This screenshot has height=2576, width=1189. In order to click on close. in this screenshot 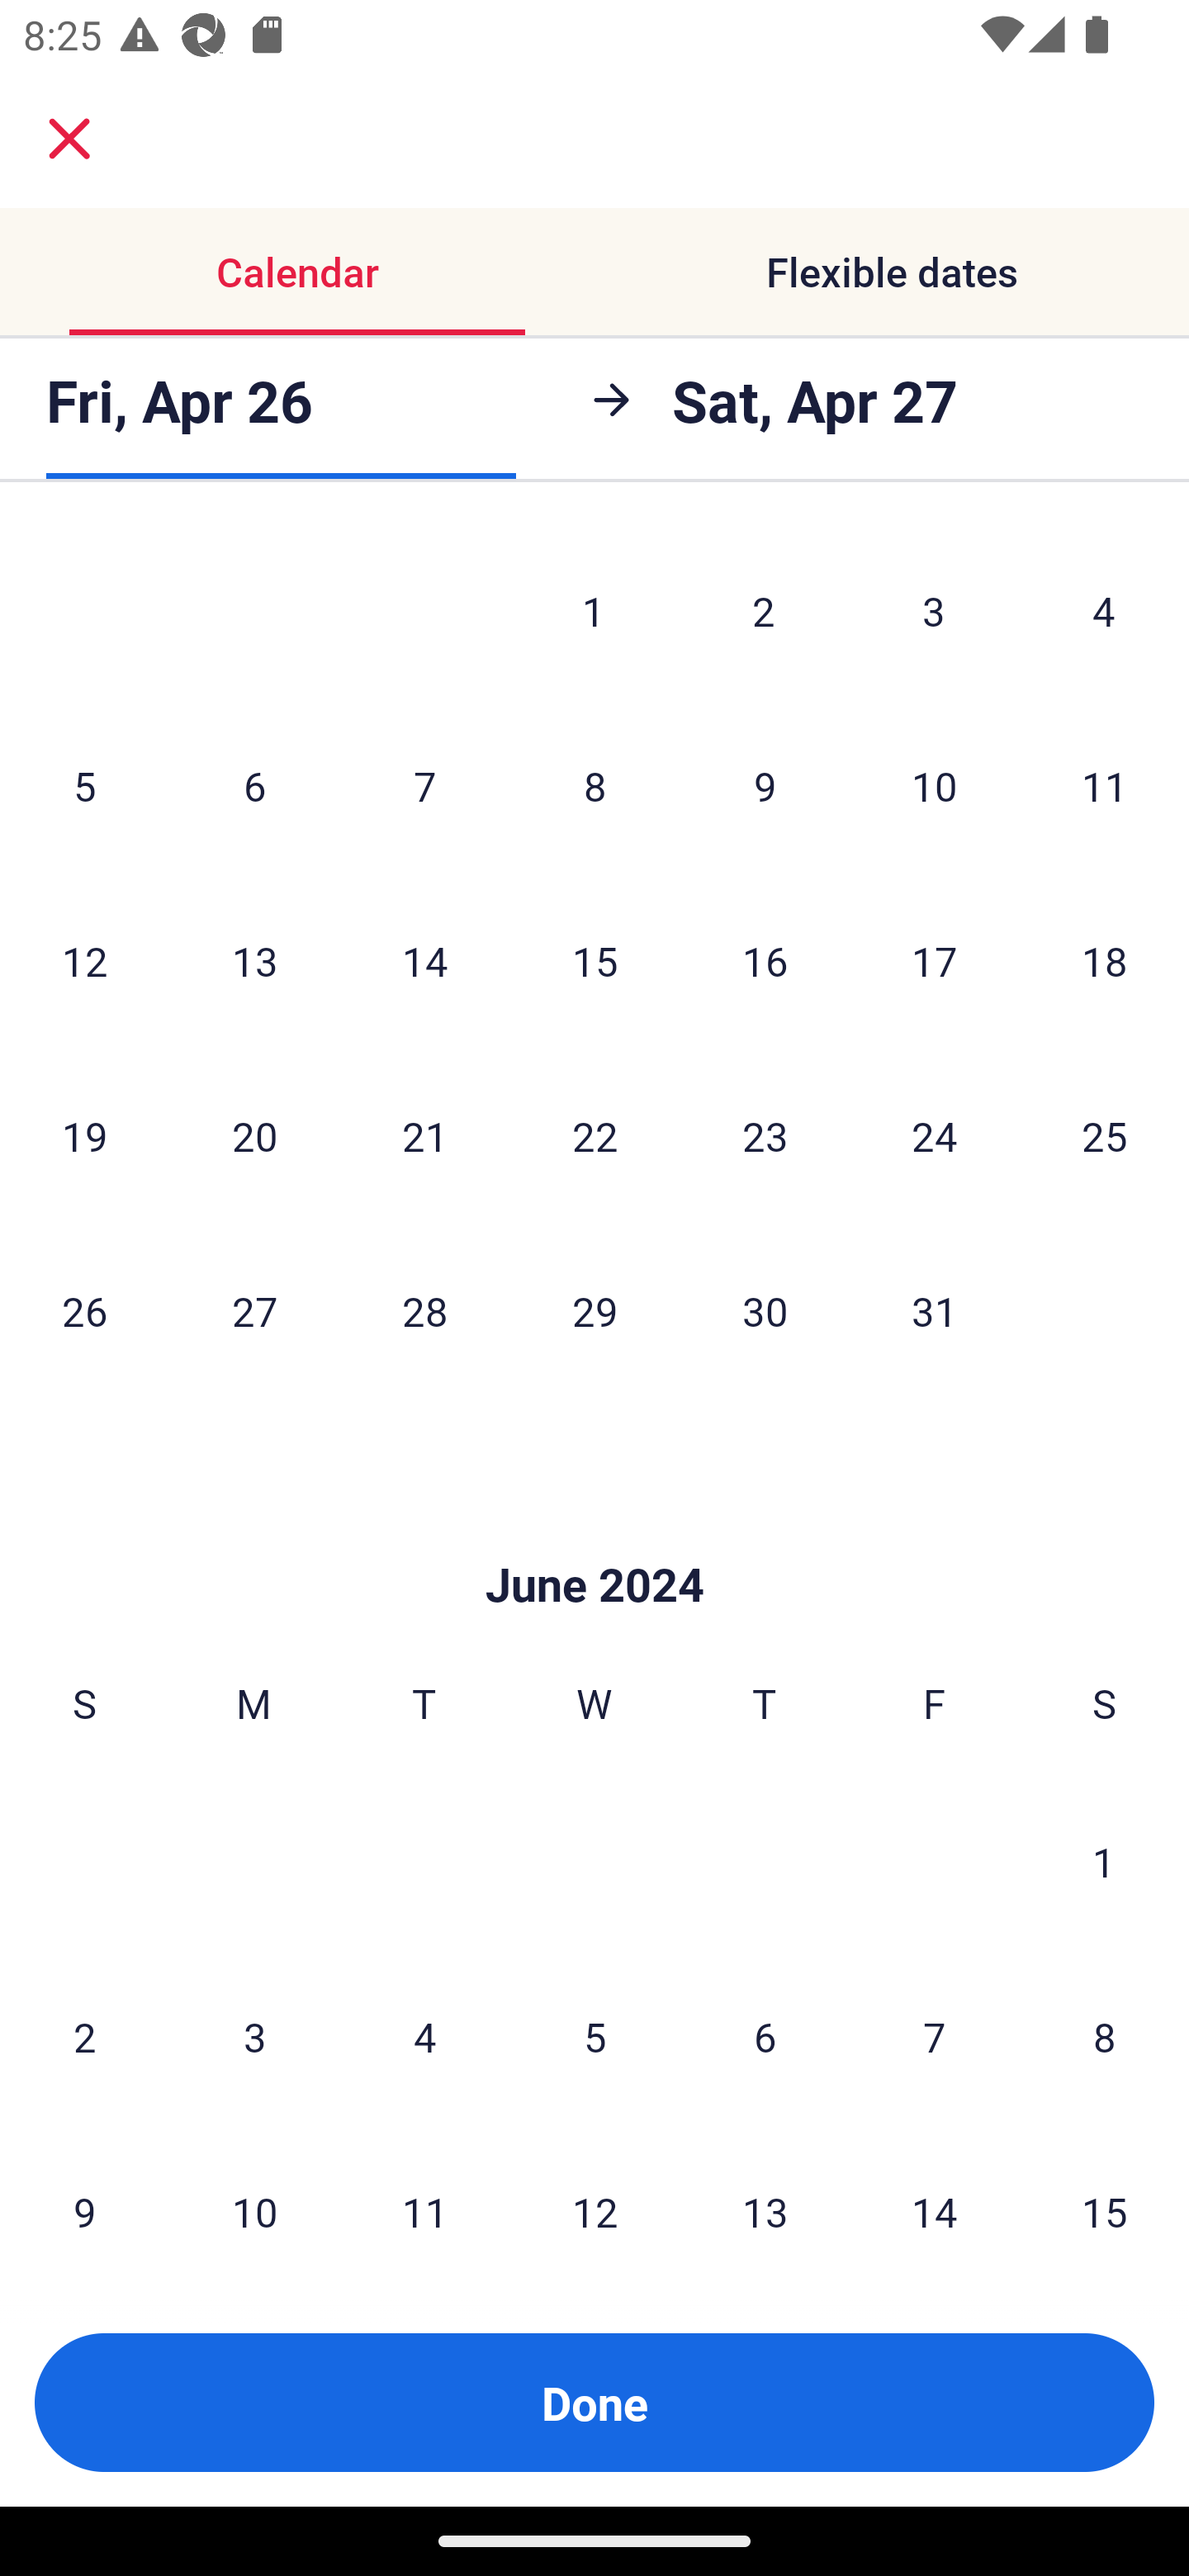, I will do `click(69, 139)`.